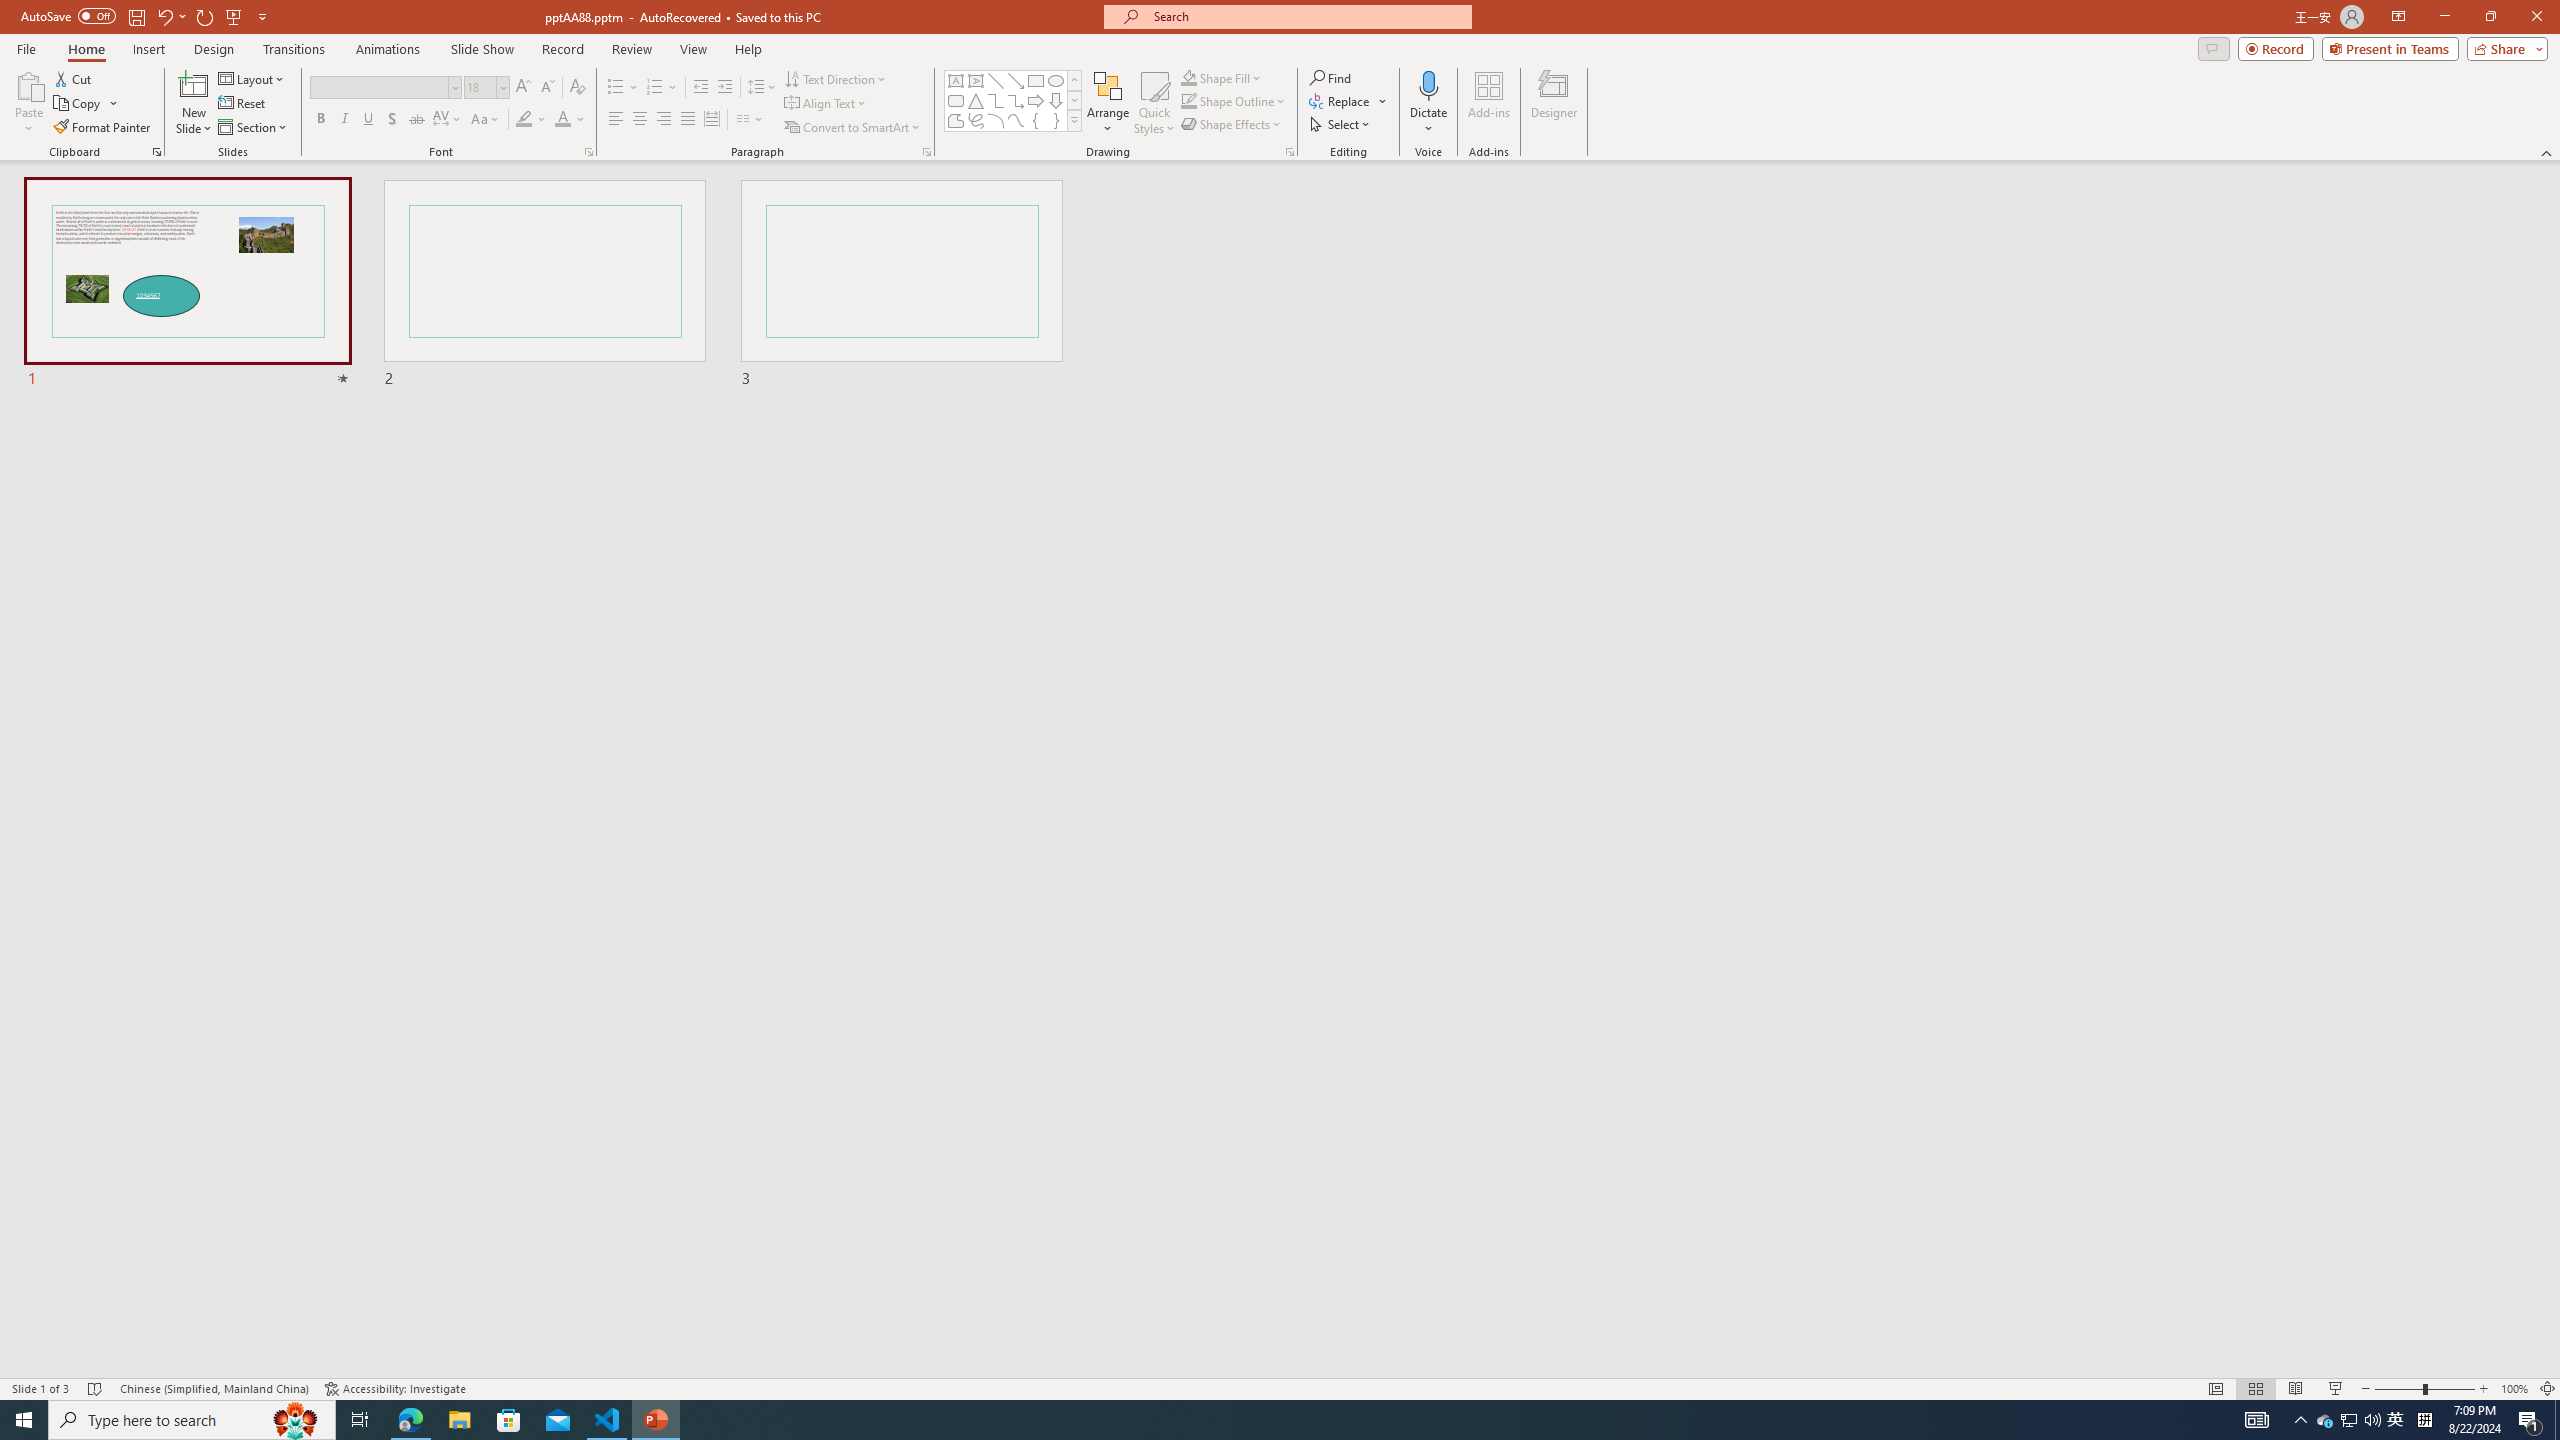 This screenshot has width=2560, height=1440. I want to click on Rectangle, so click(1036, 80).